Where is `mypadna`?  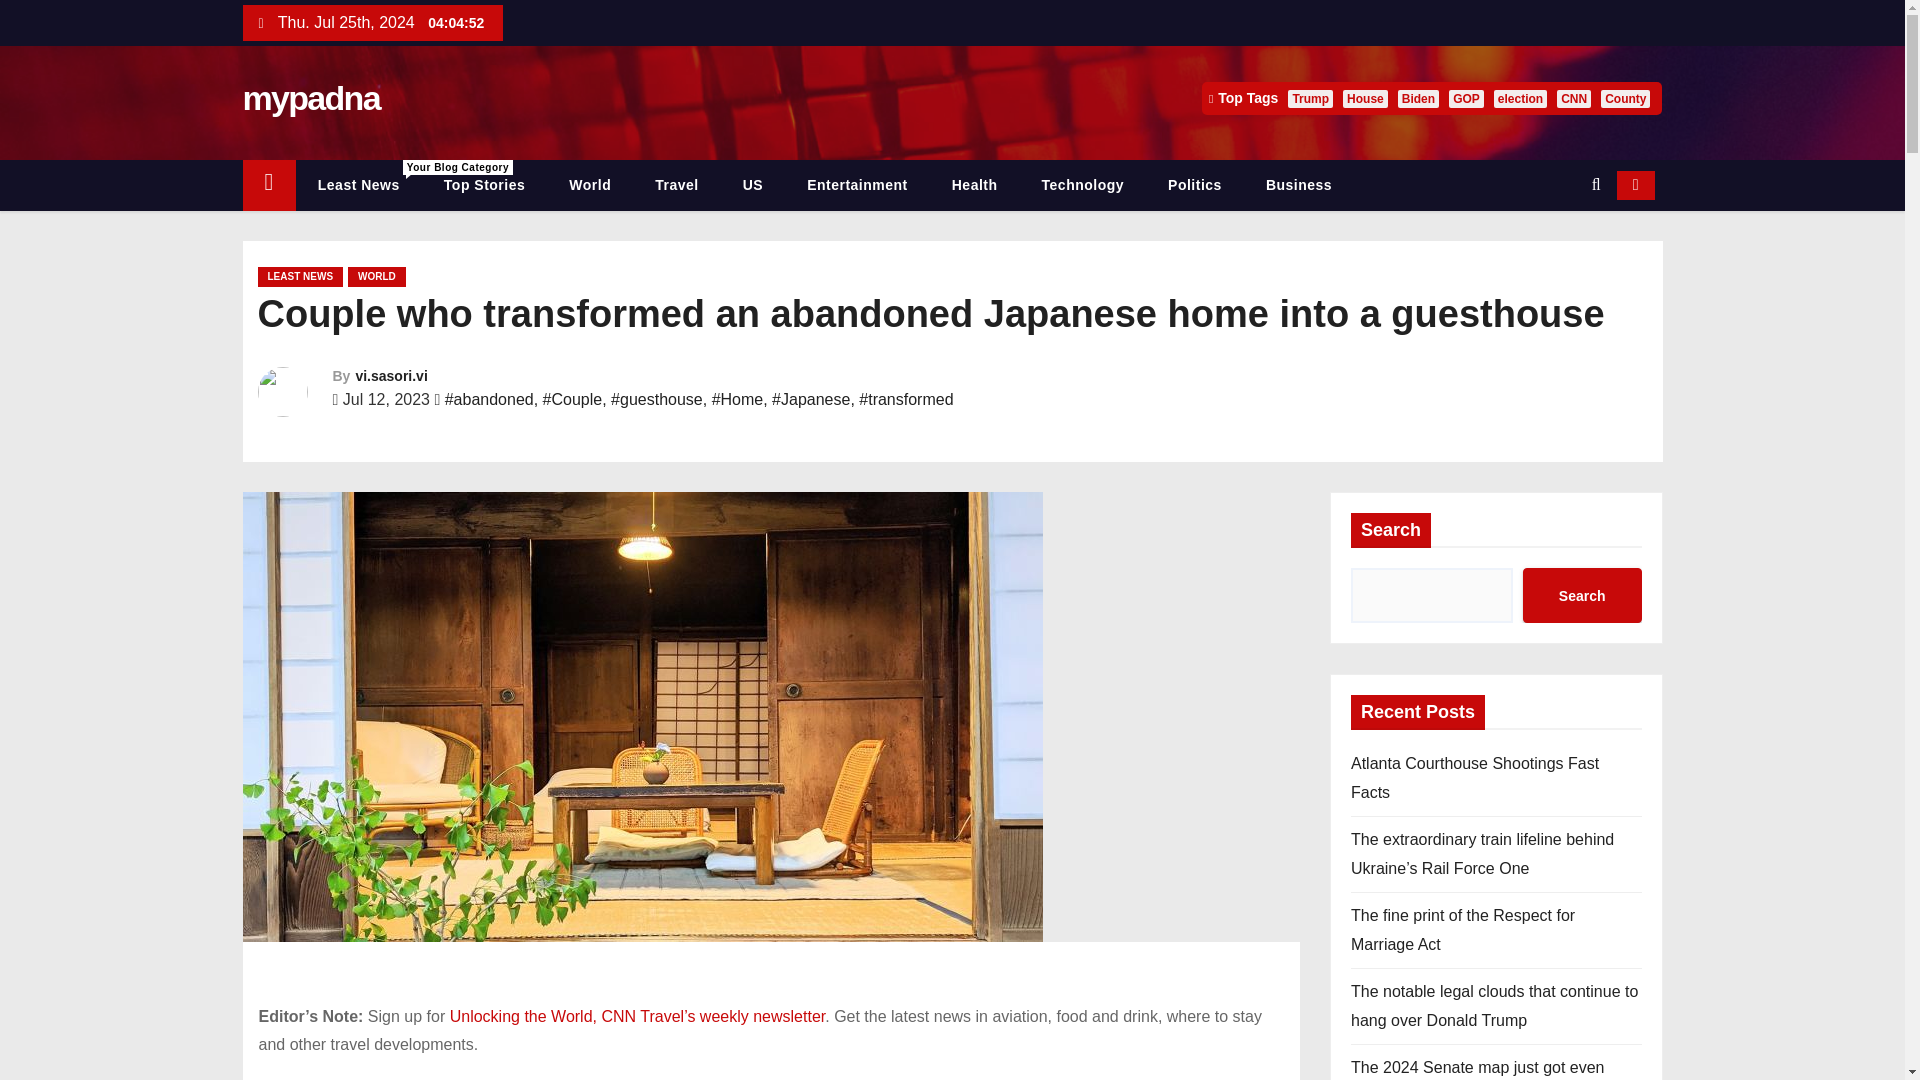 mypadna is located at coordinates (1418, 98).